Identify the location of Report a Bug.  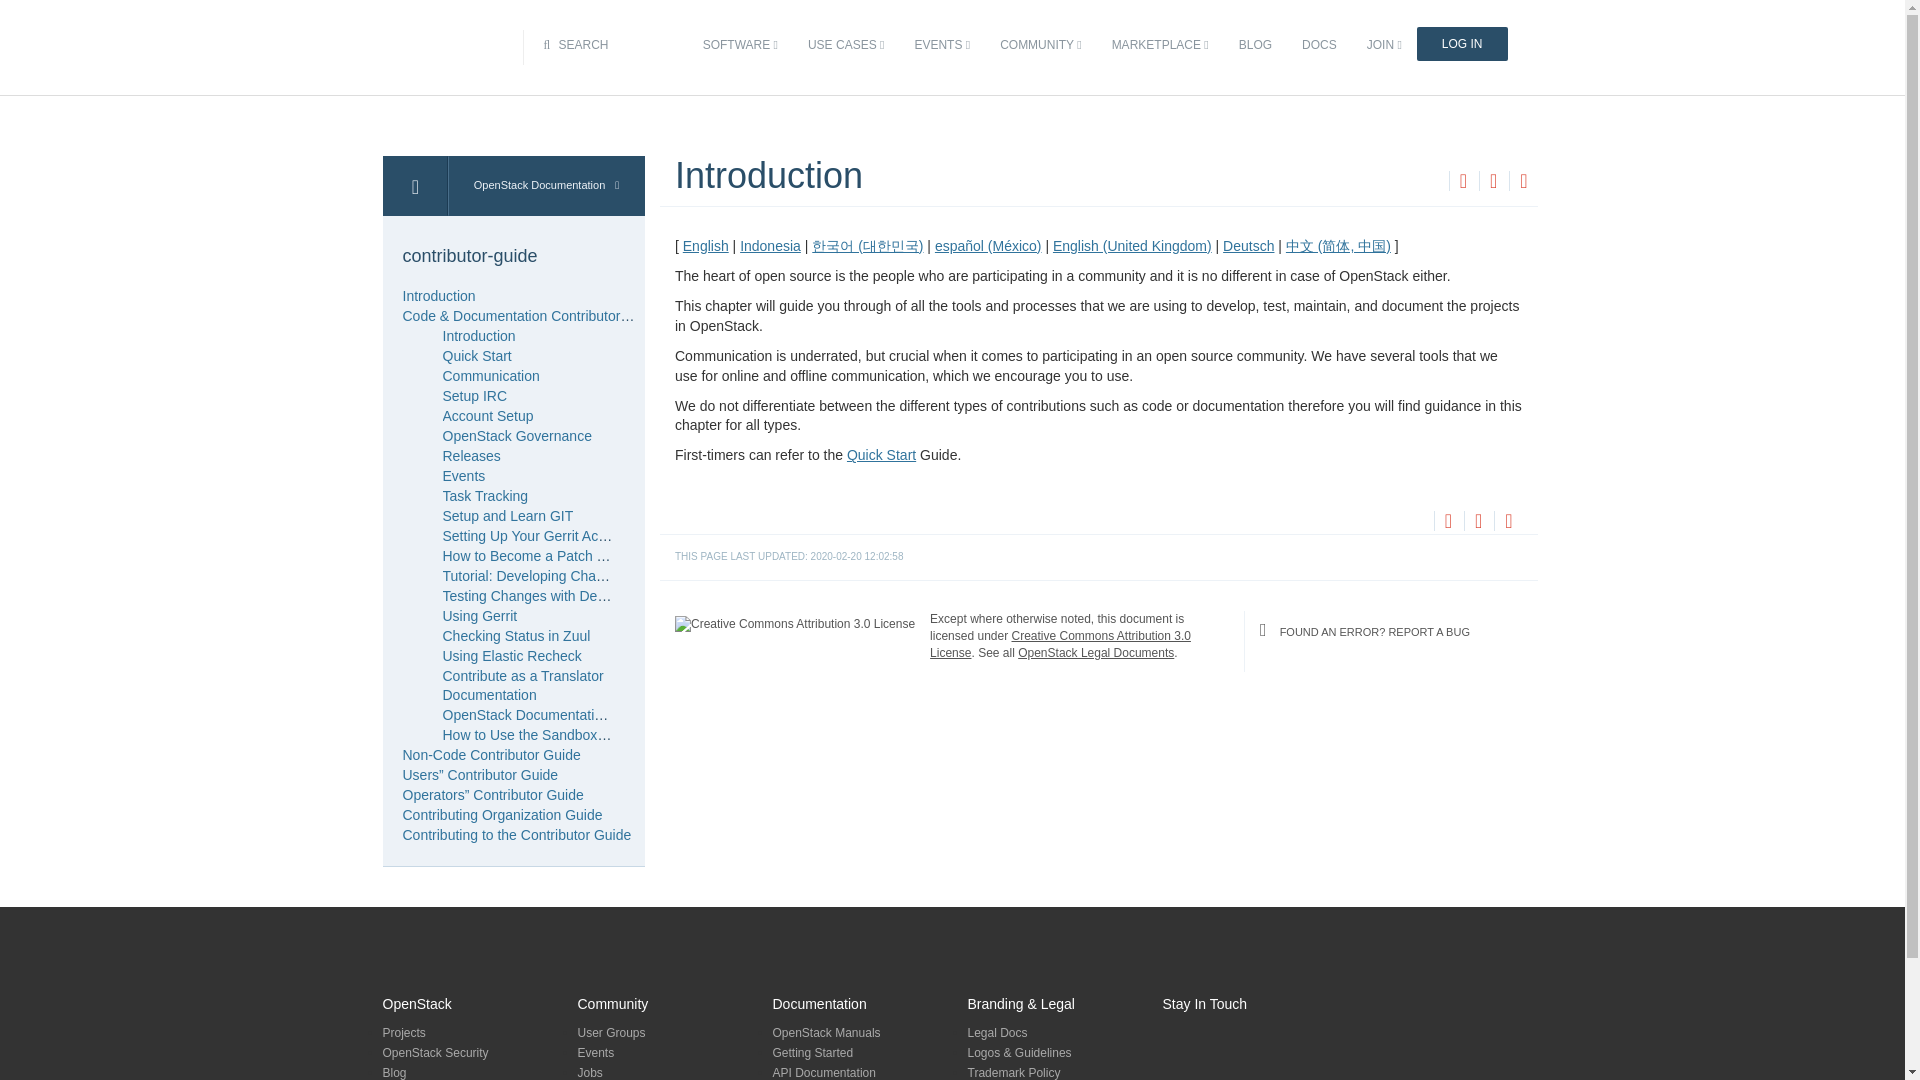
(1523, 180).